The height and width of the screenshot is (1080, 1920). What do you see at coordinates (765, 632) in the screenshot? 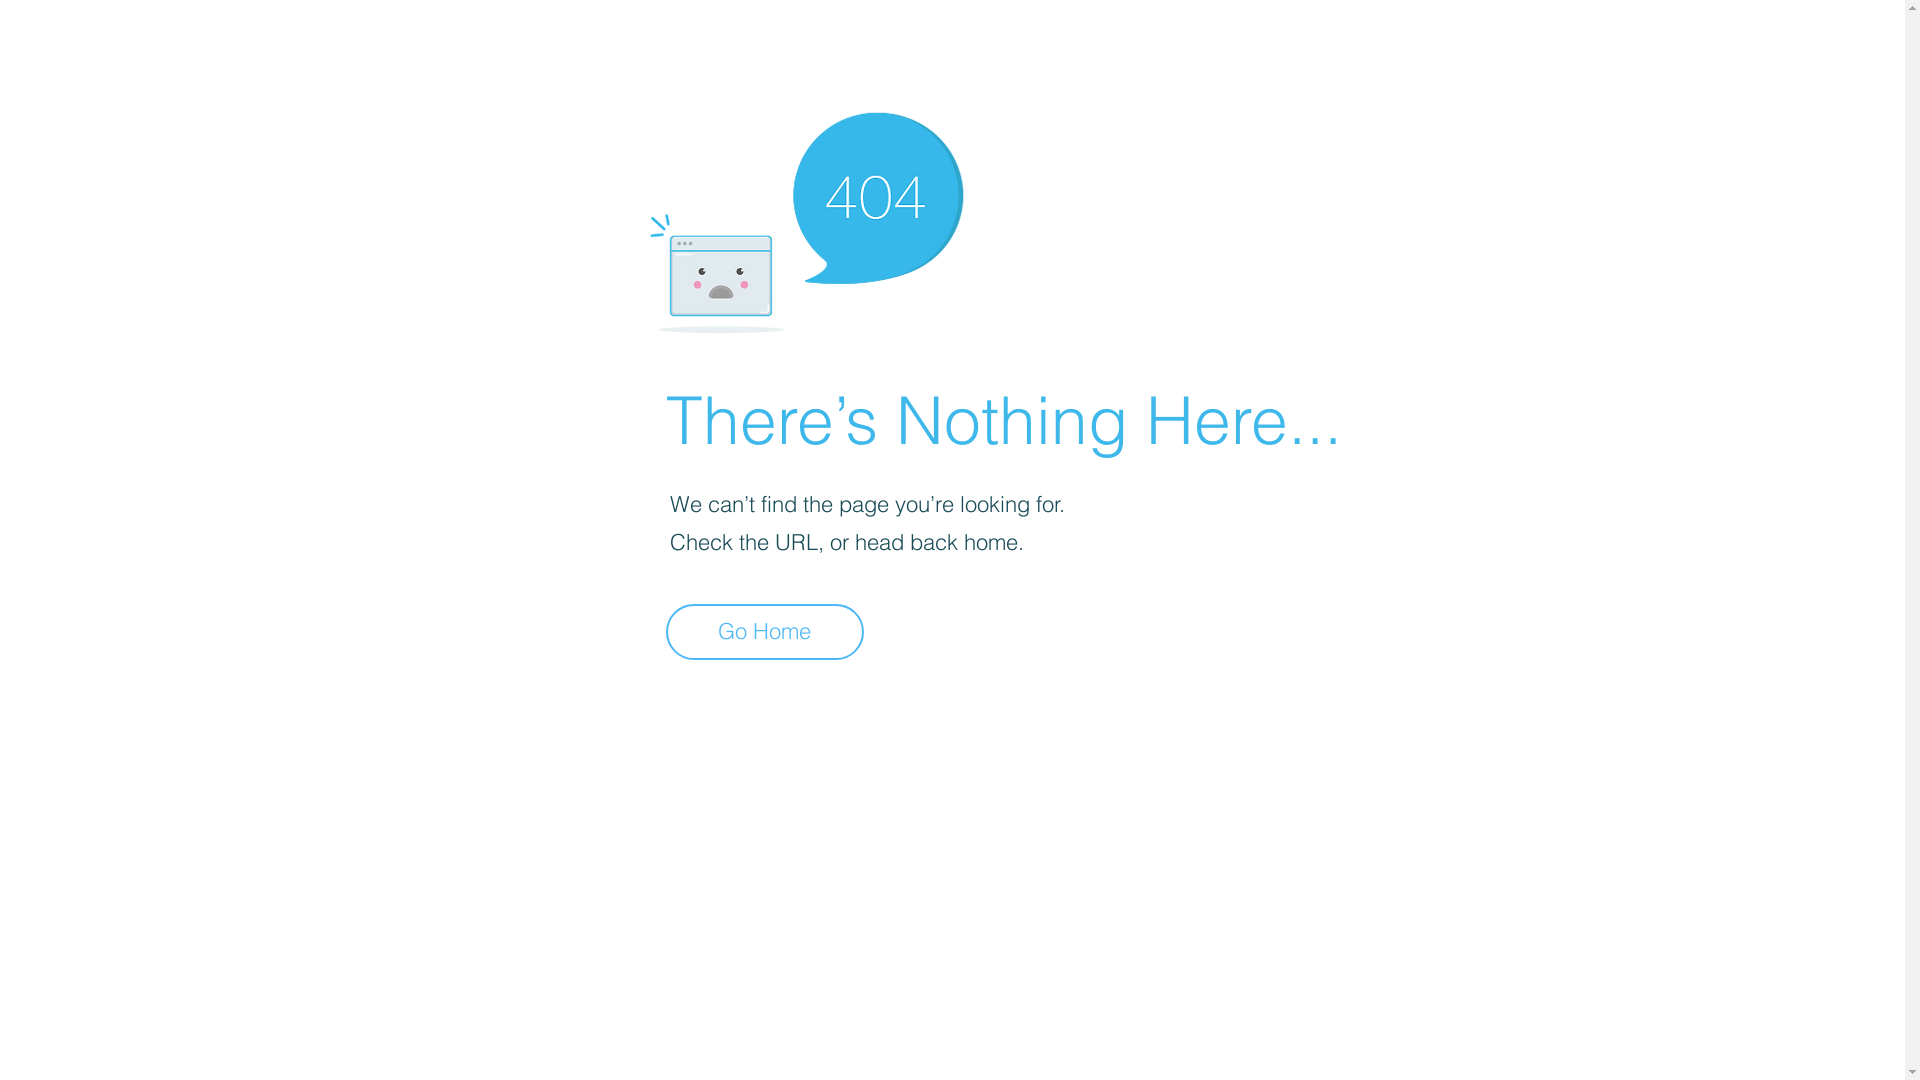
I see `Go Home` at bounding box center [765, 632].